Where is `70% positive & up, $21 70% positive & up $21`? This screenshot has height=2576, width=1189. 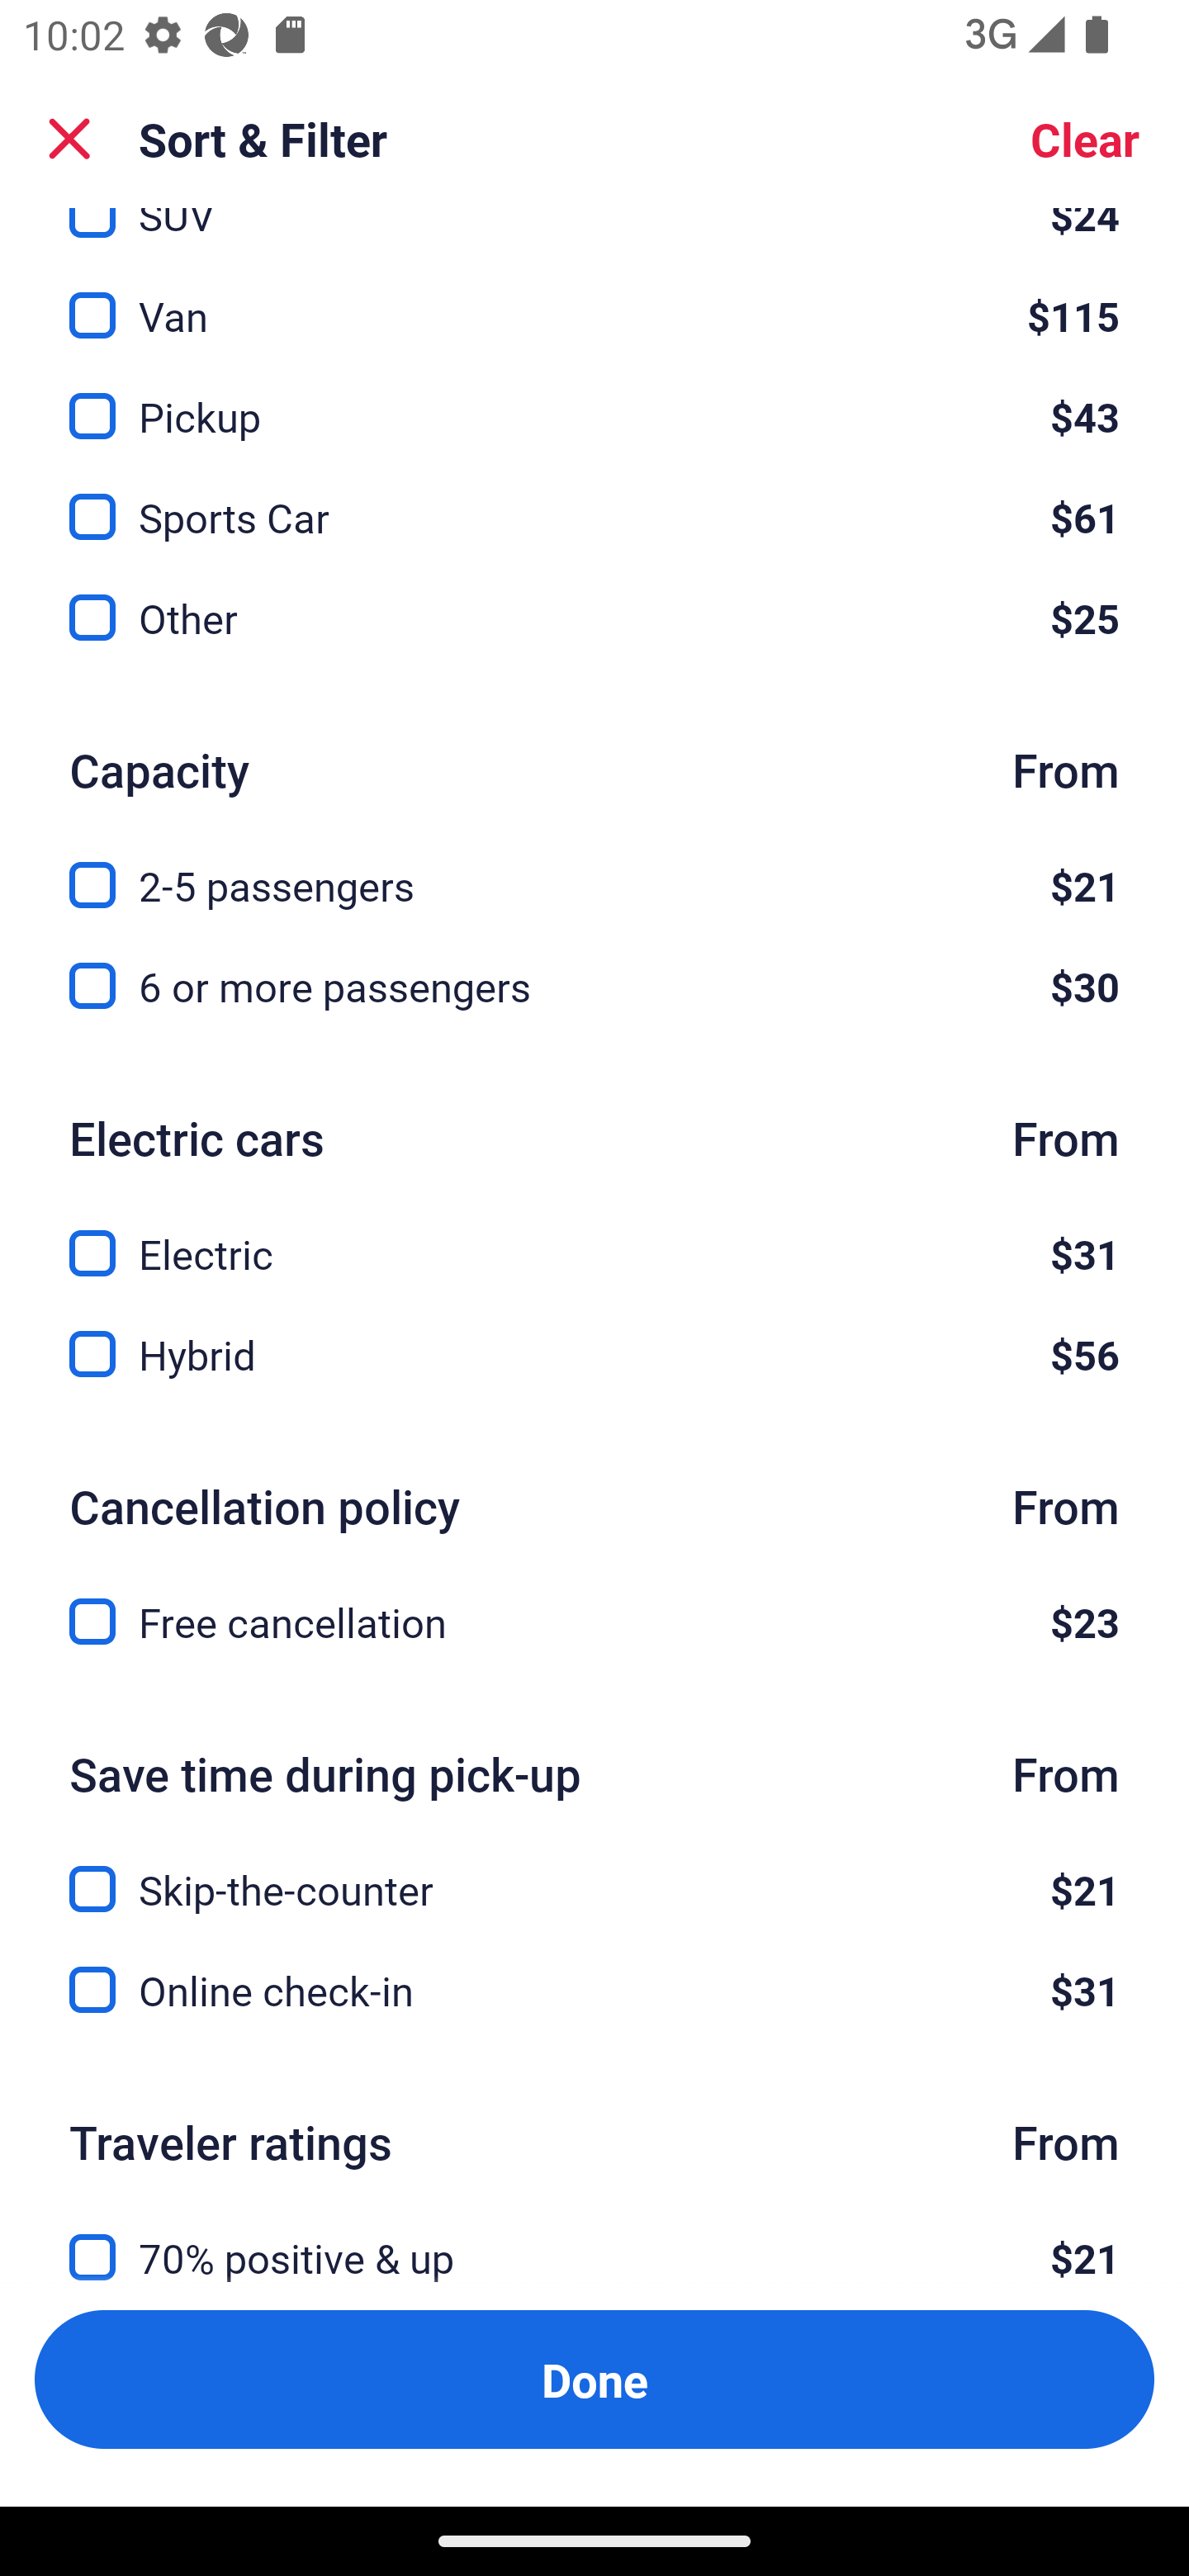
70% positive & up, $21 70% positive & up $21 is located at coordinates (594, 2239).